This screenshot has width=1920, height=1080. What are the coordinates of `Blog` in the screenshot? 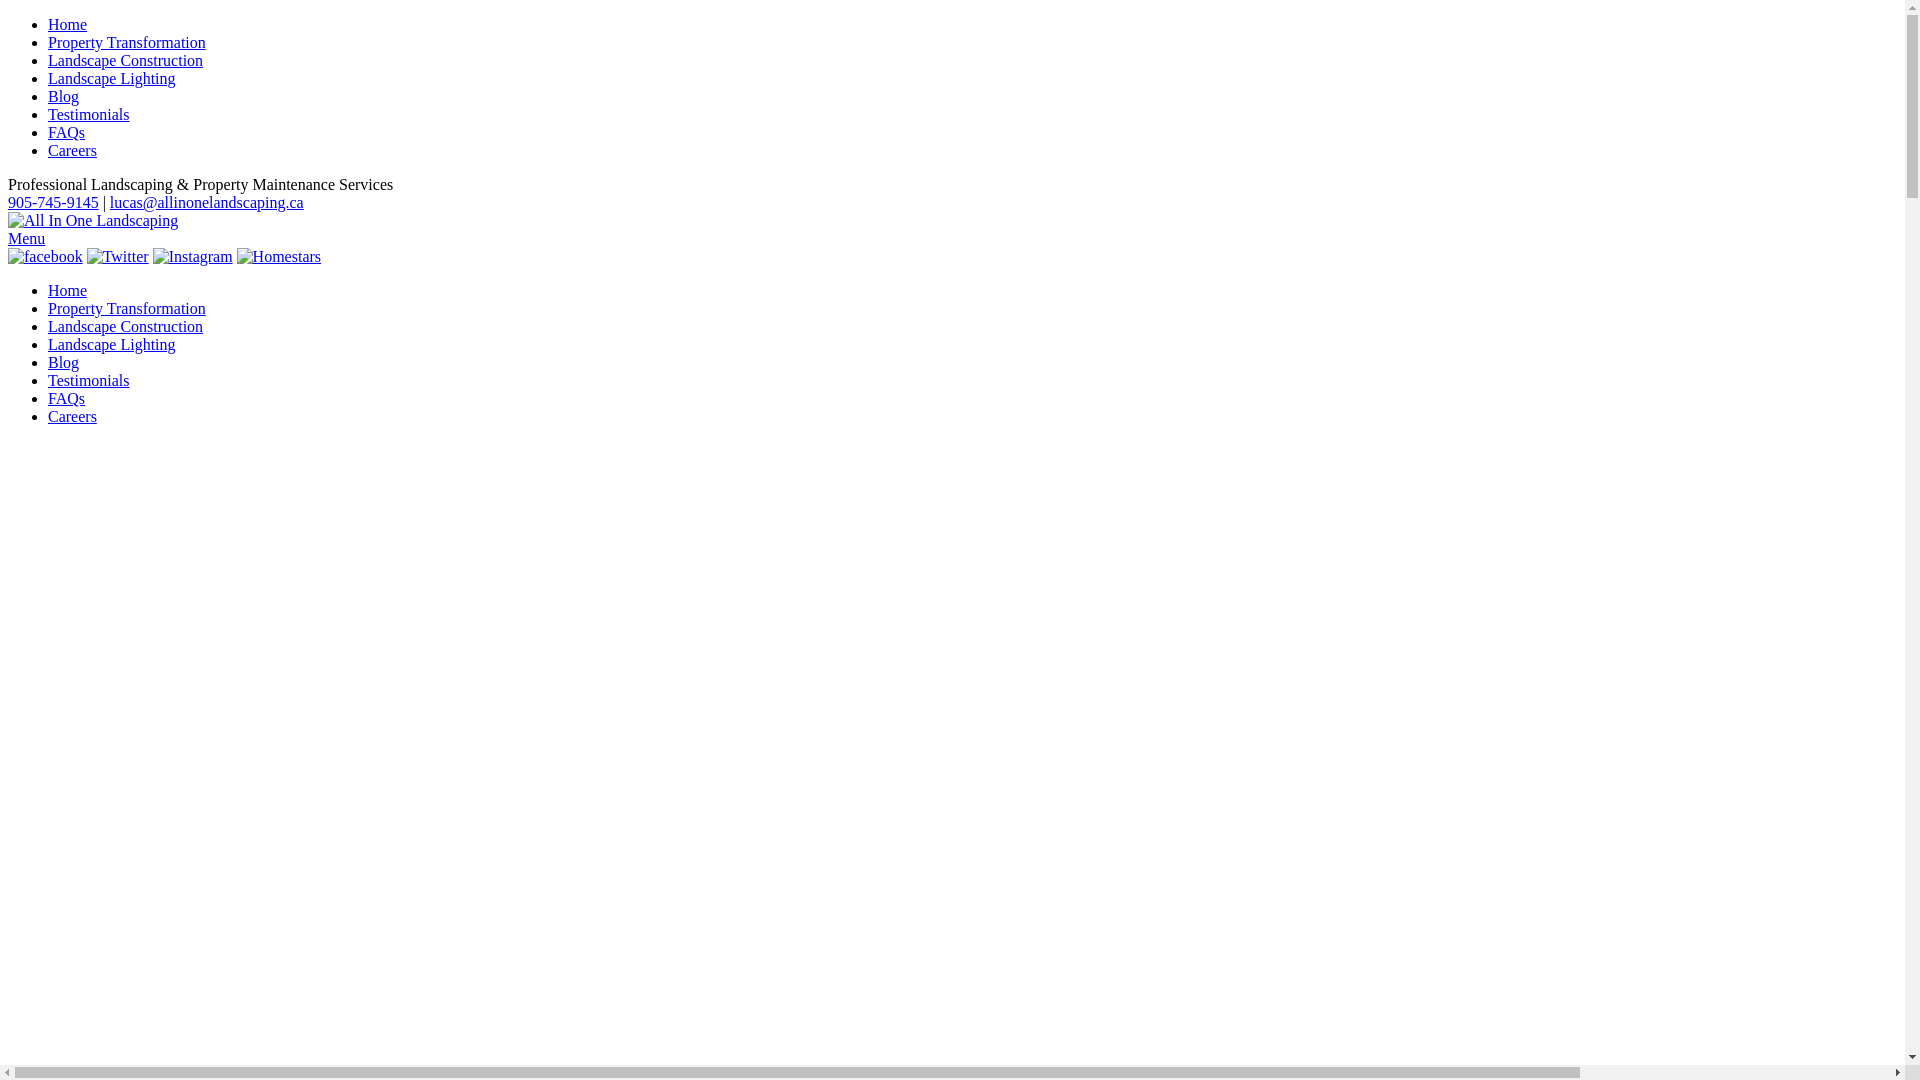 It's located at (64, 362).